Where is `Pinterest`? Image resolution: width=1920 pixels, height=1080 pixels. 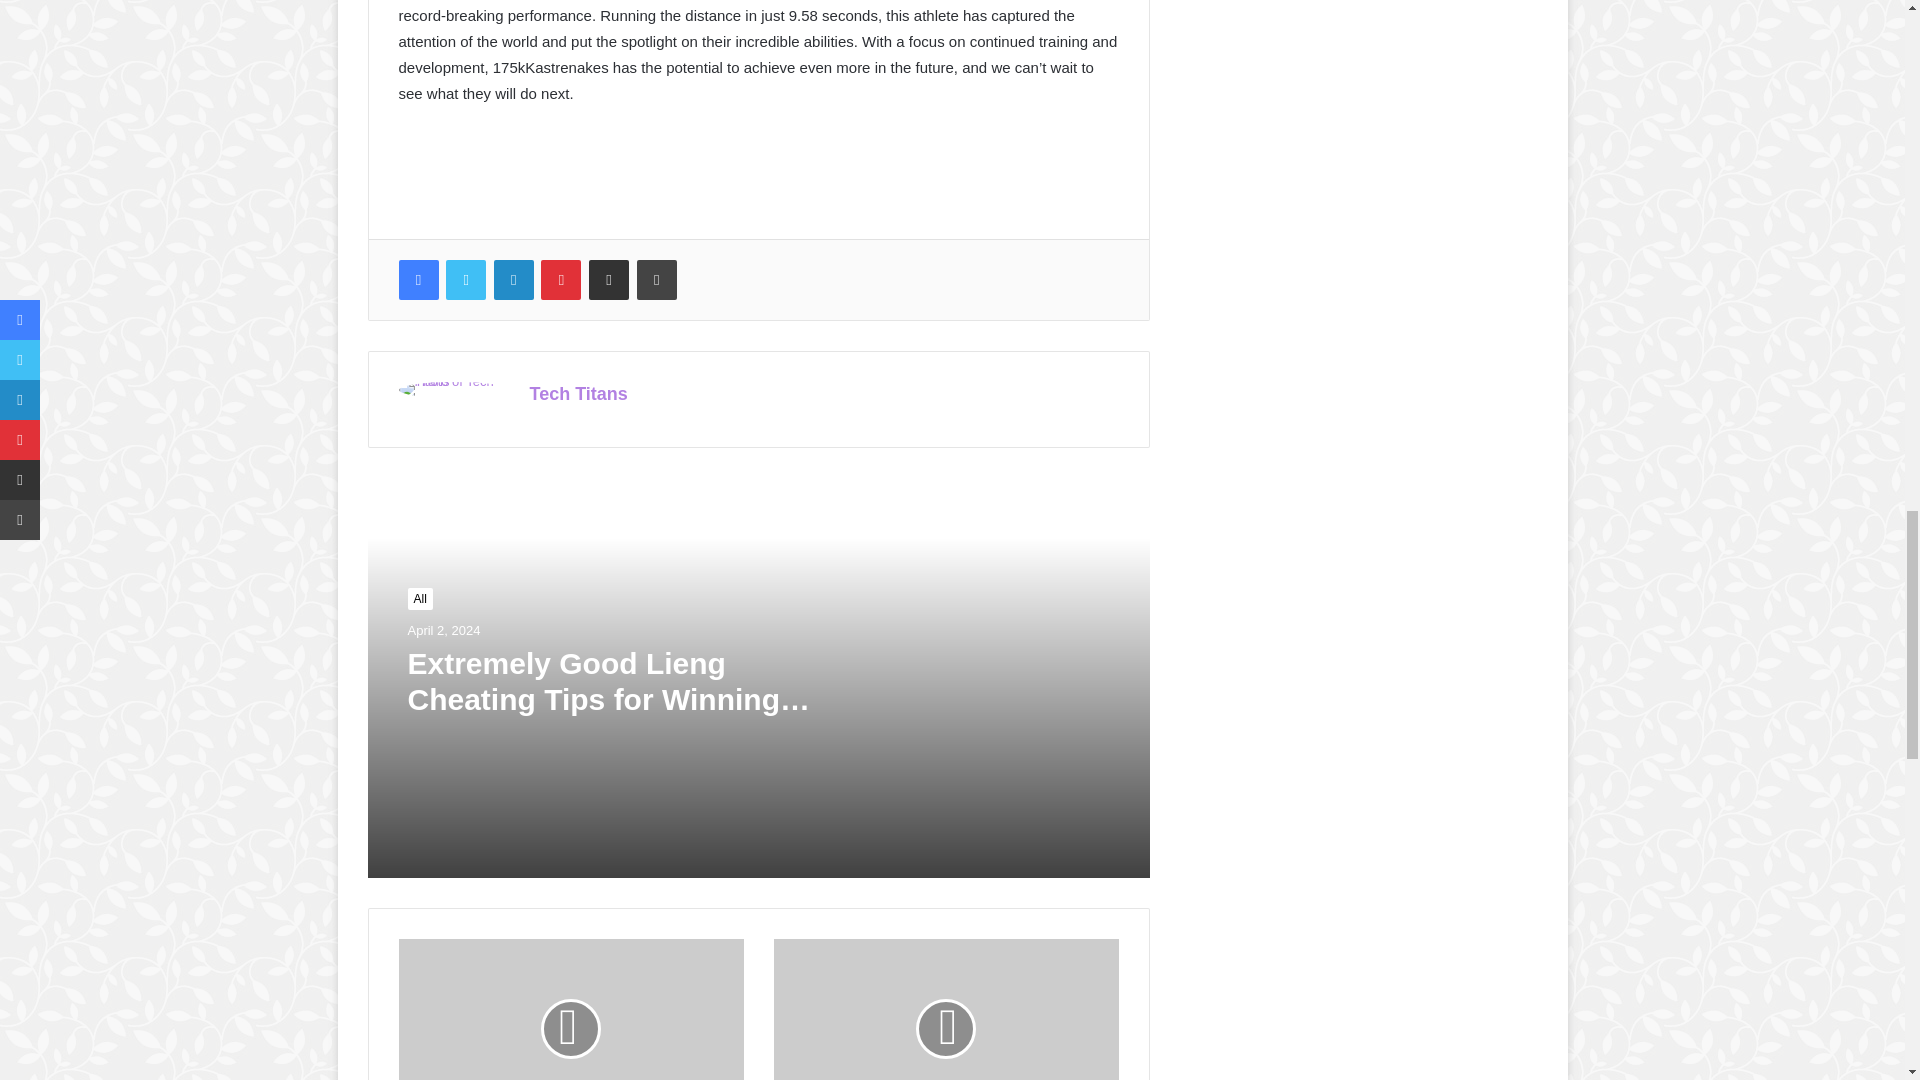
Pinterest is located at coordinates (561, 280).